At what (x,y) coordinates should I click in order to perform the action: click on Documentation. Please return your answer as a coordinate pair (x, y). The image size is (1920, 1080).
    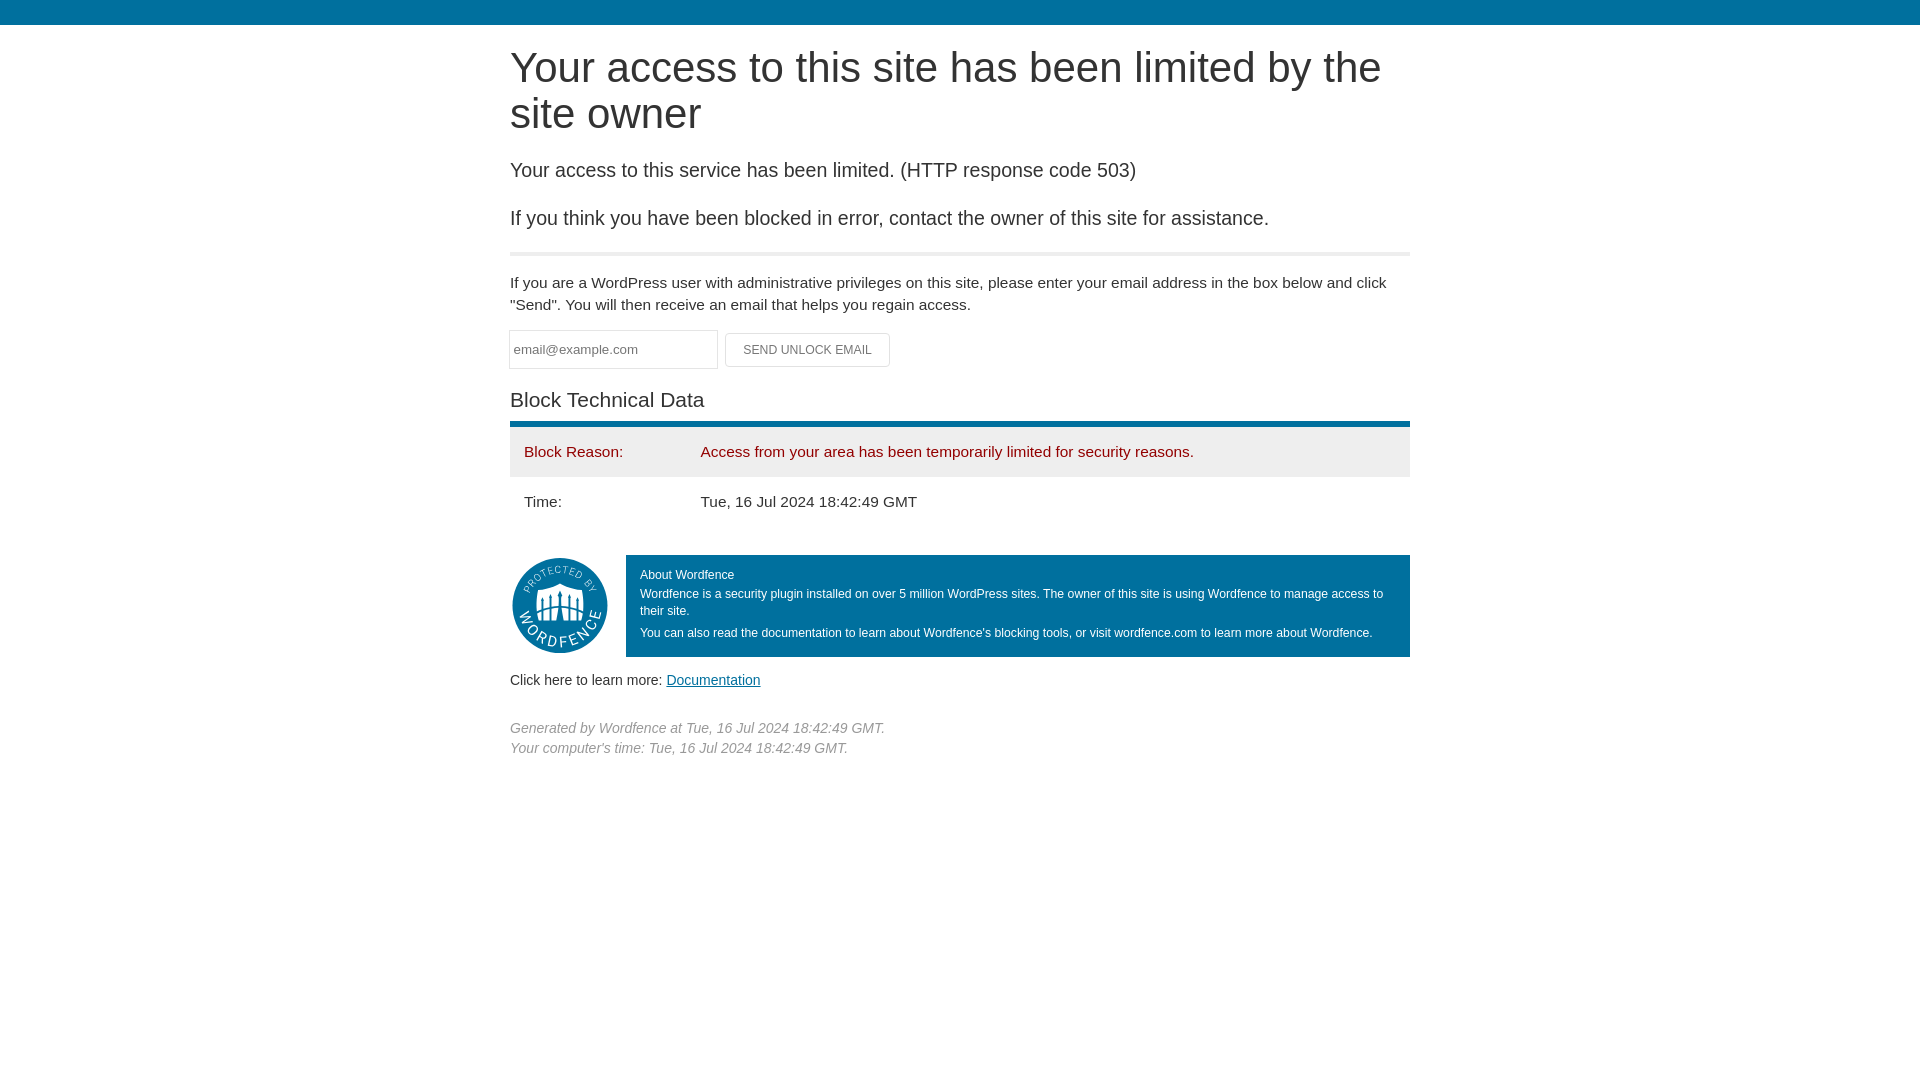
    Looking at the image, I should click on (713, 679).